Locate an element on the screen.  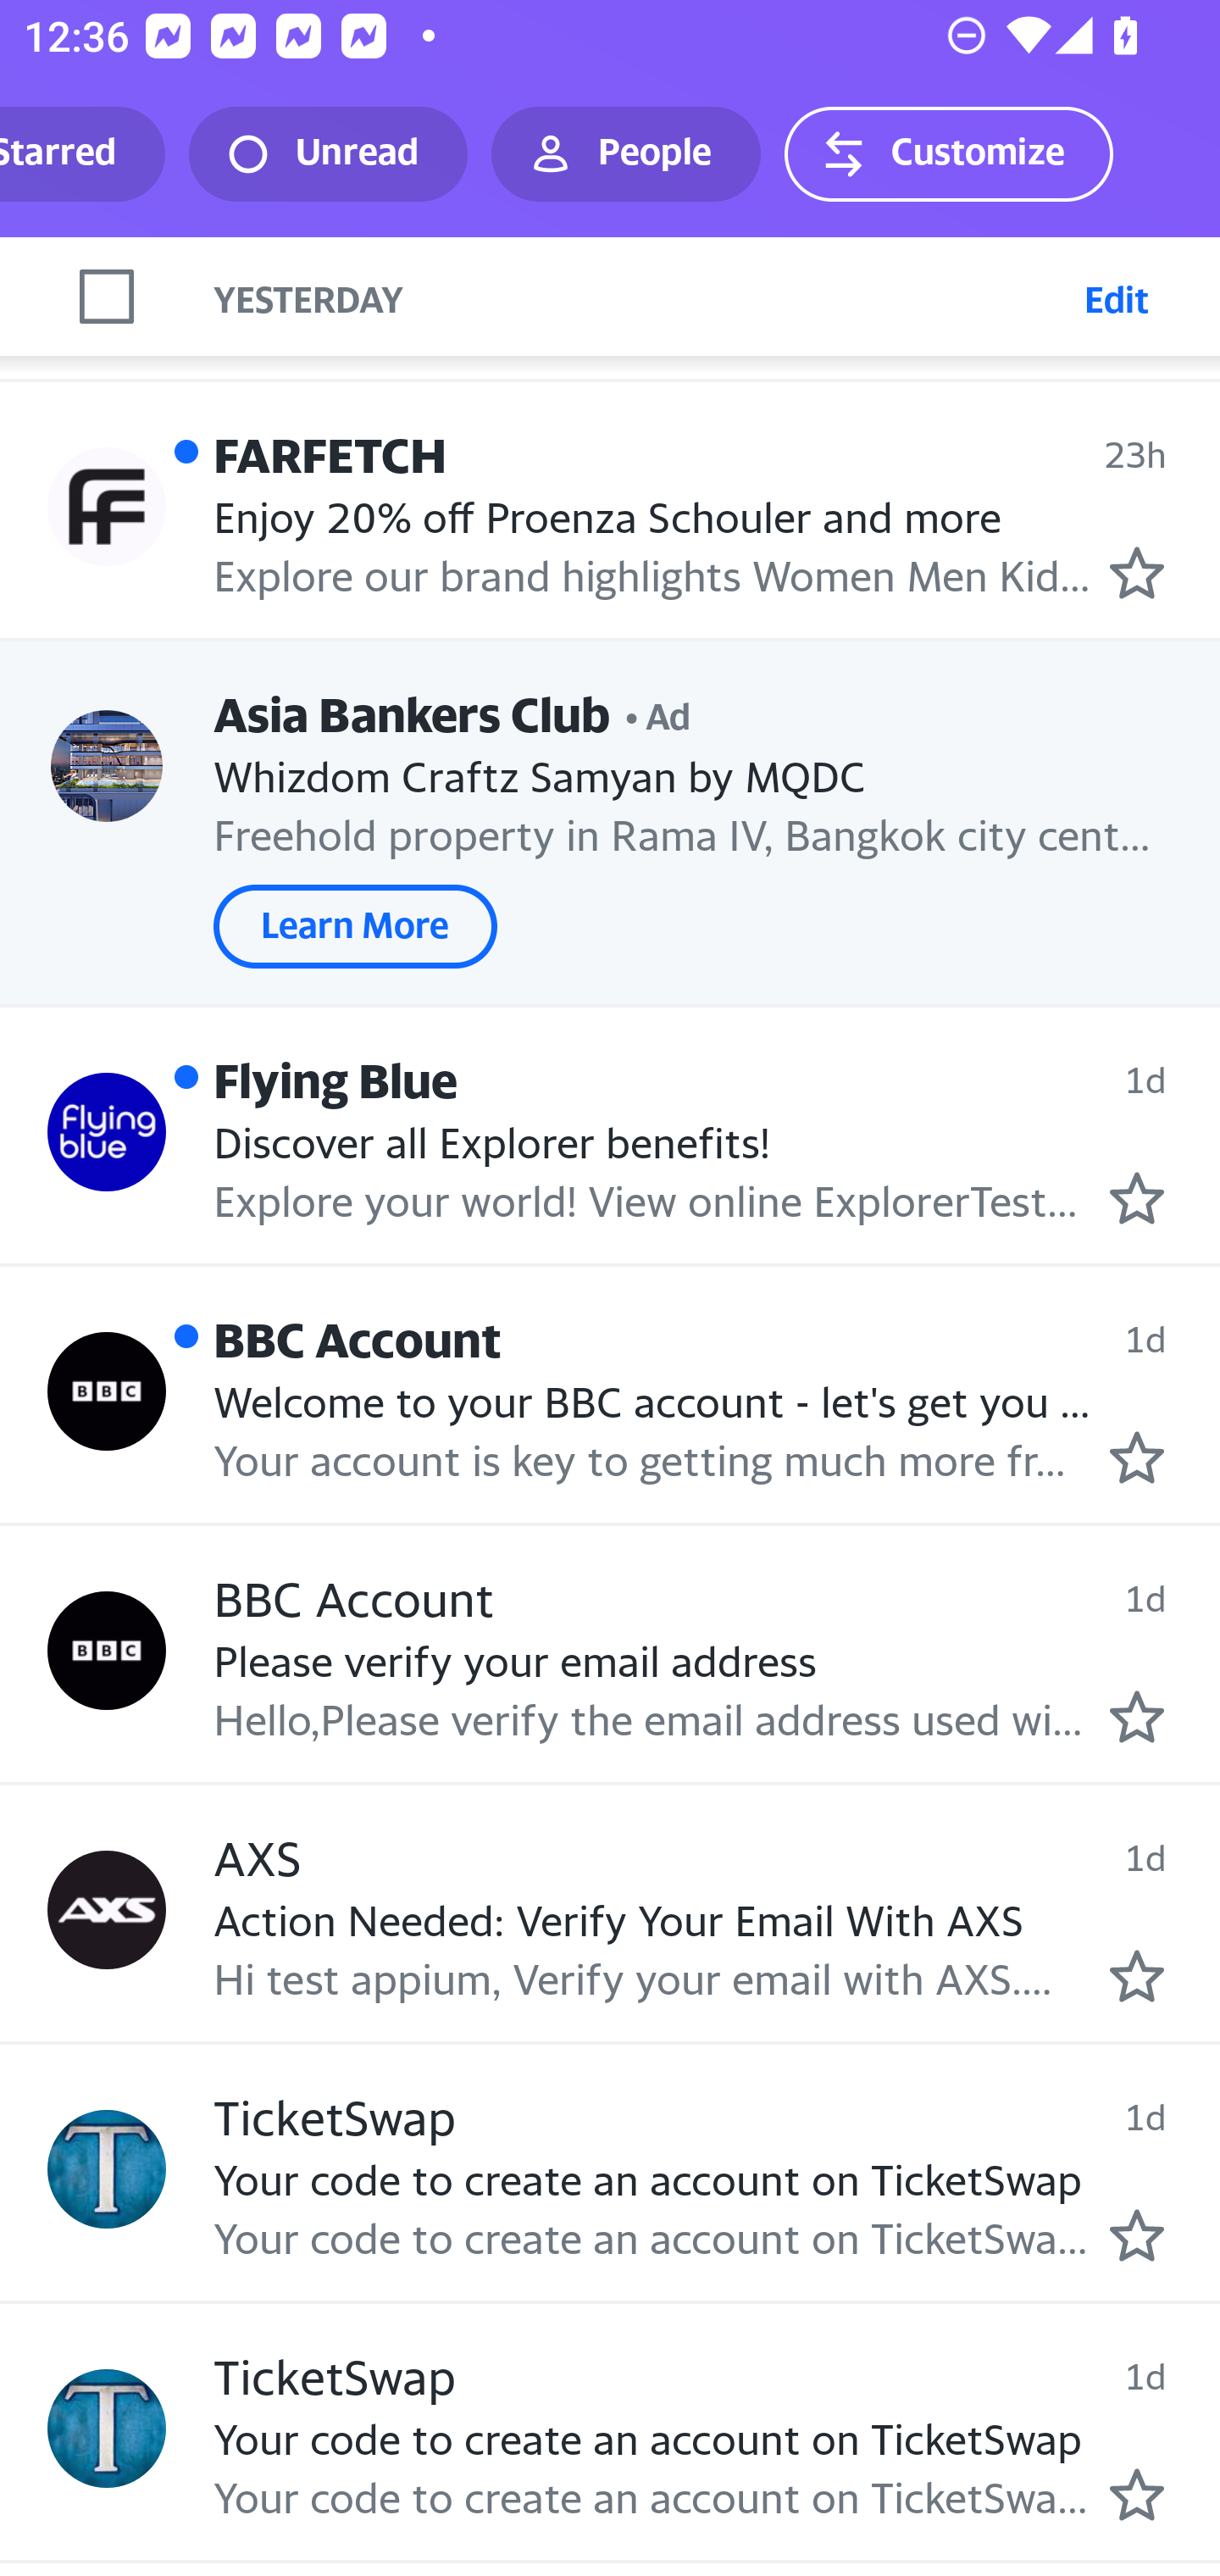
Profile
BBC Account is located at coordinates (107, 1391).